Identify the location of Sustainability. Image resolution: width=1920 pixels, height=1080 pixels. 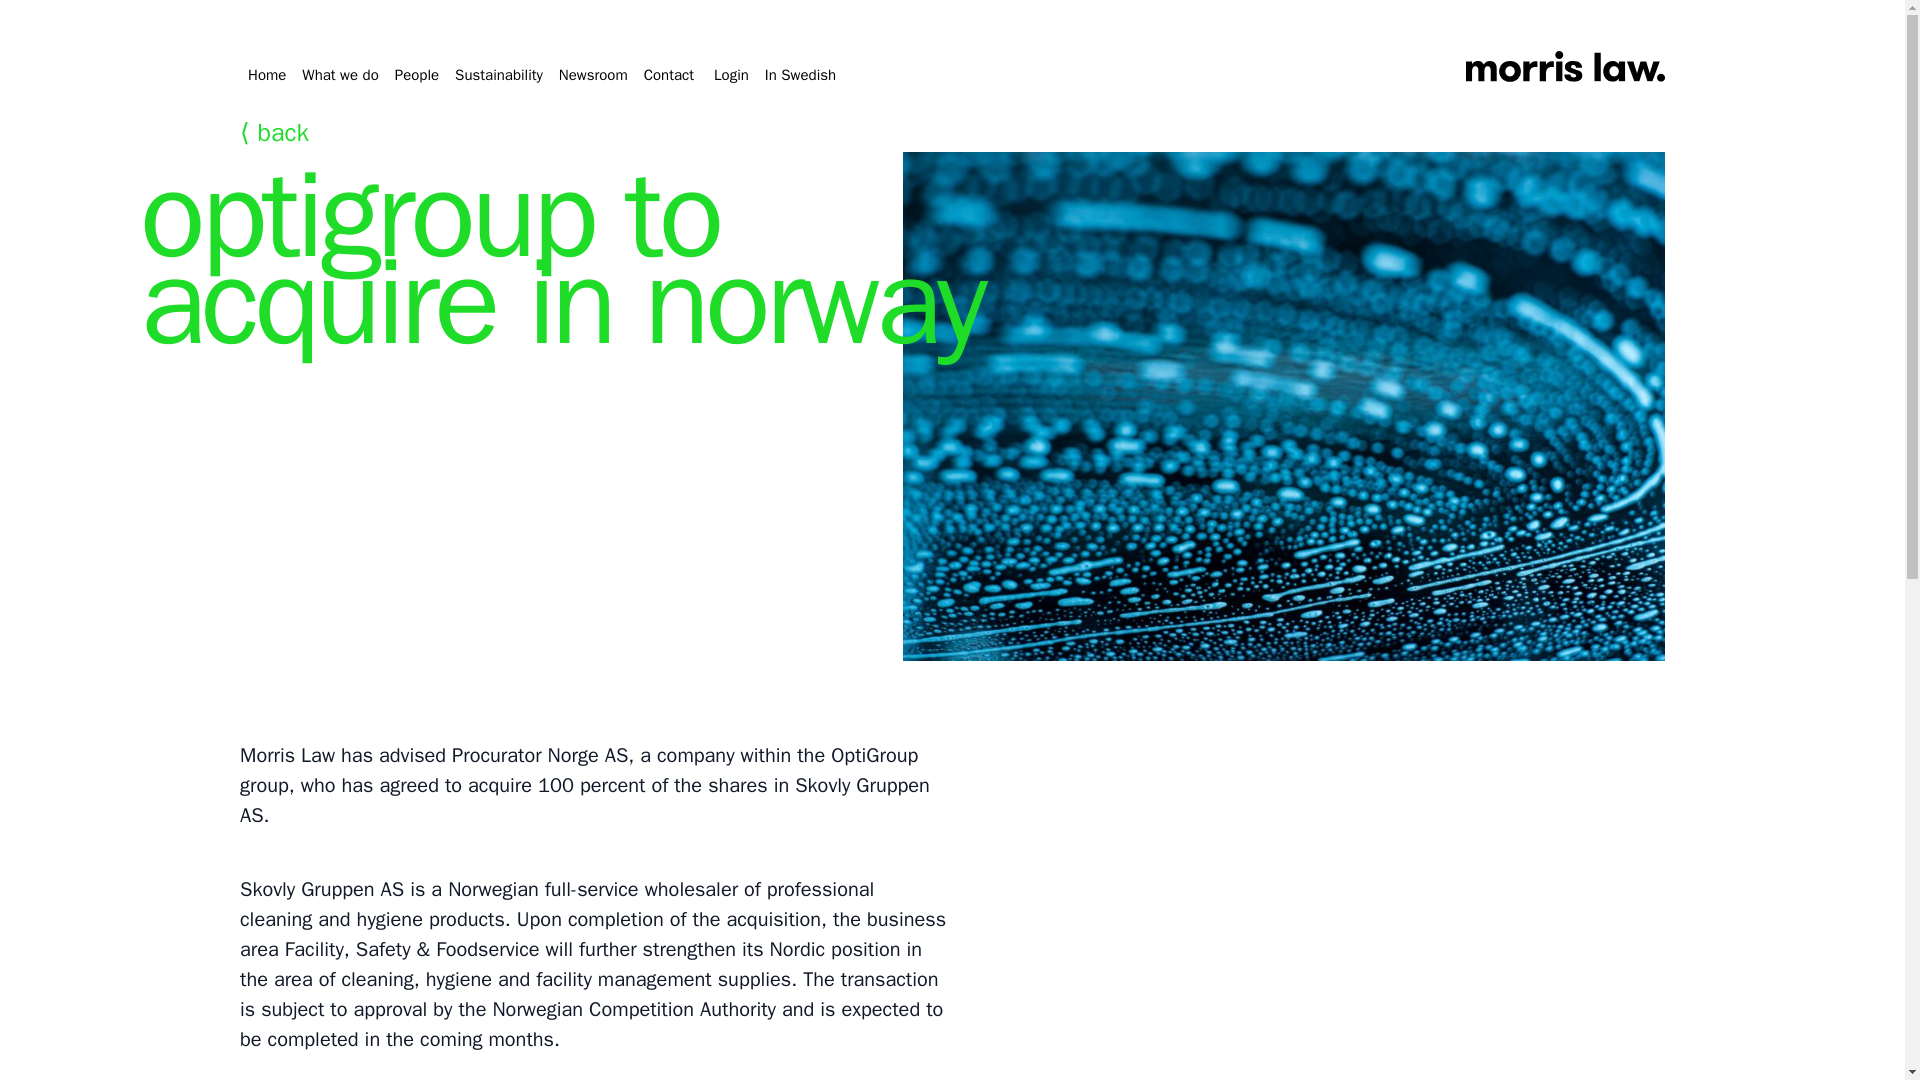
(499, 74).